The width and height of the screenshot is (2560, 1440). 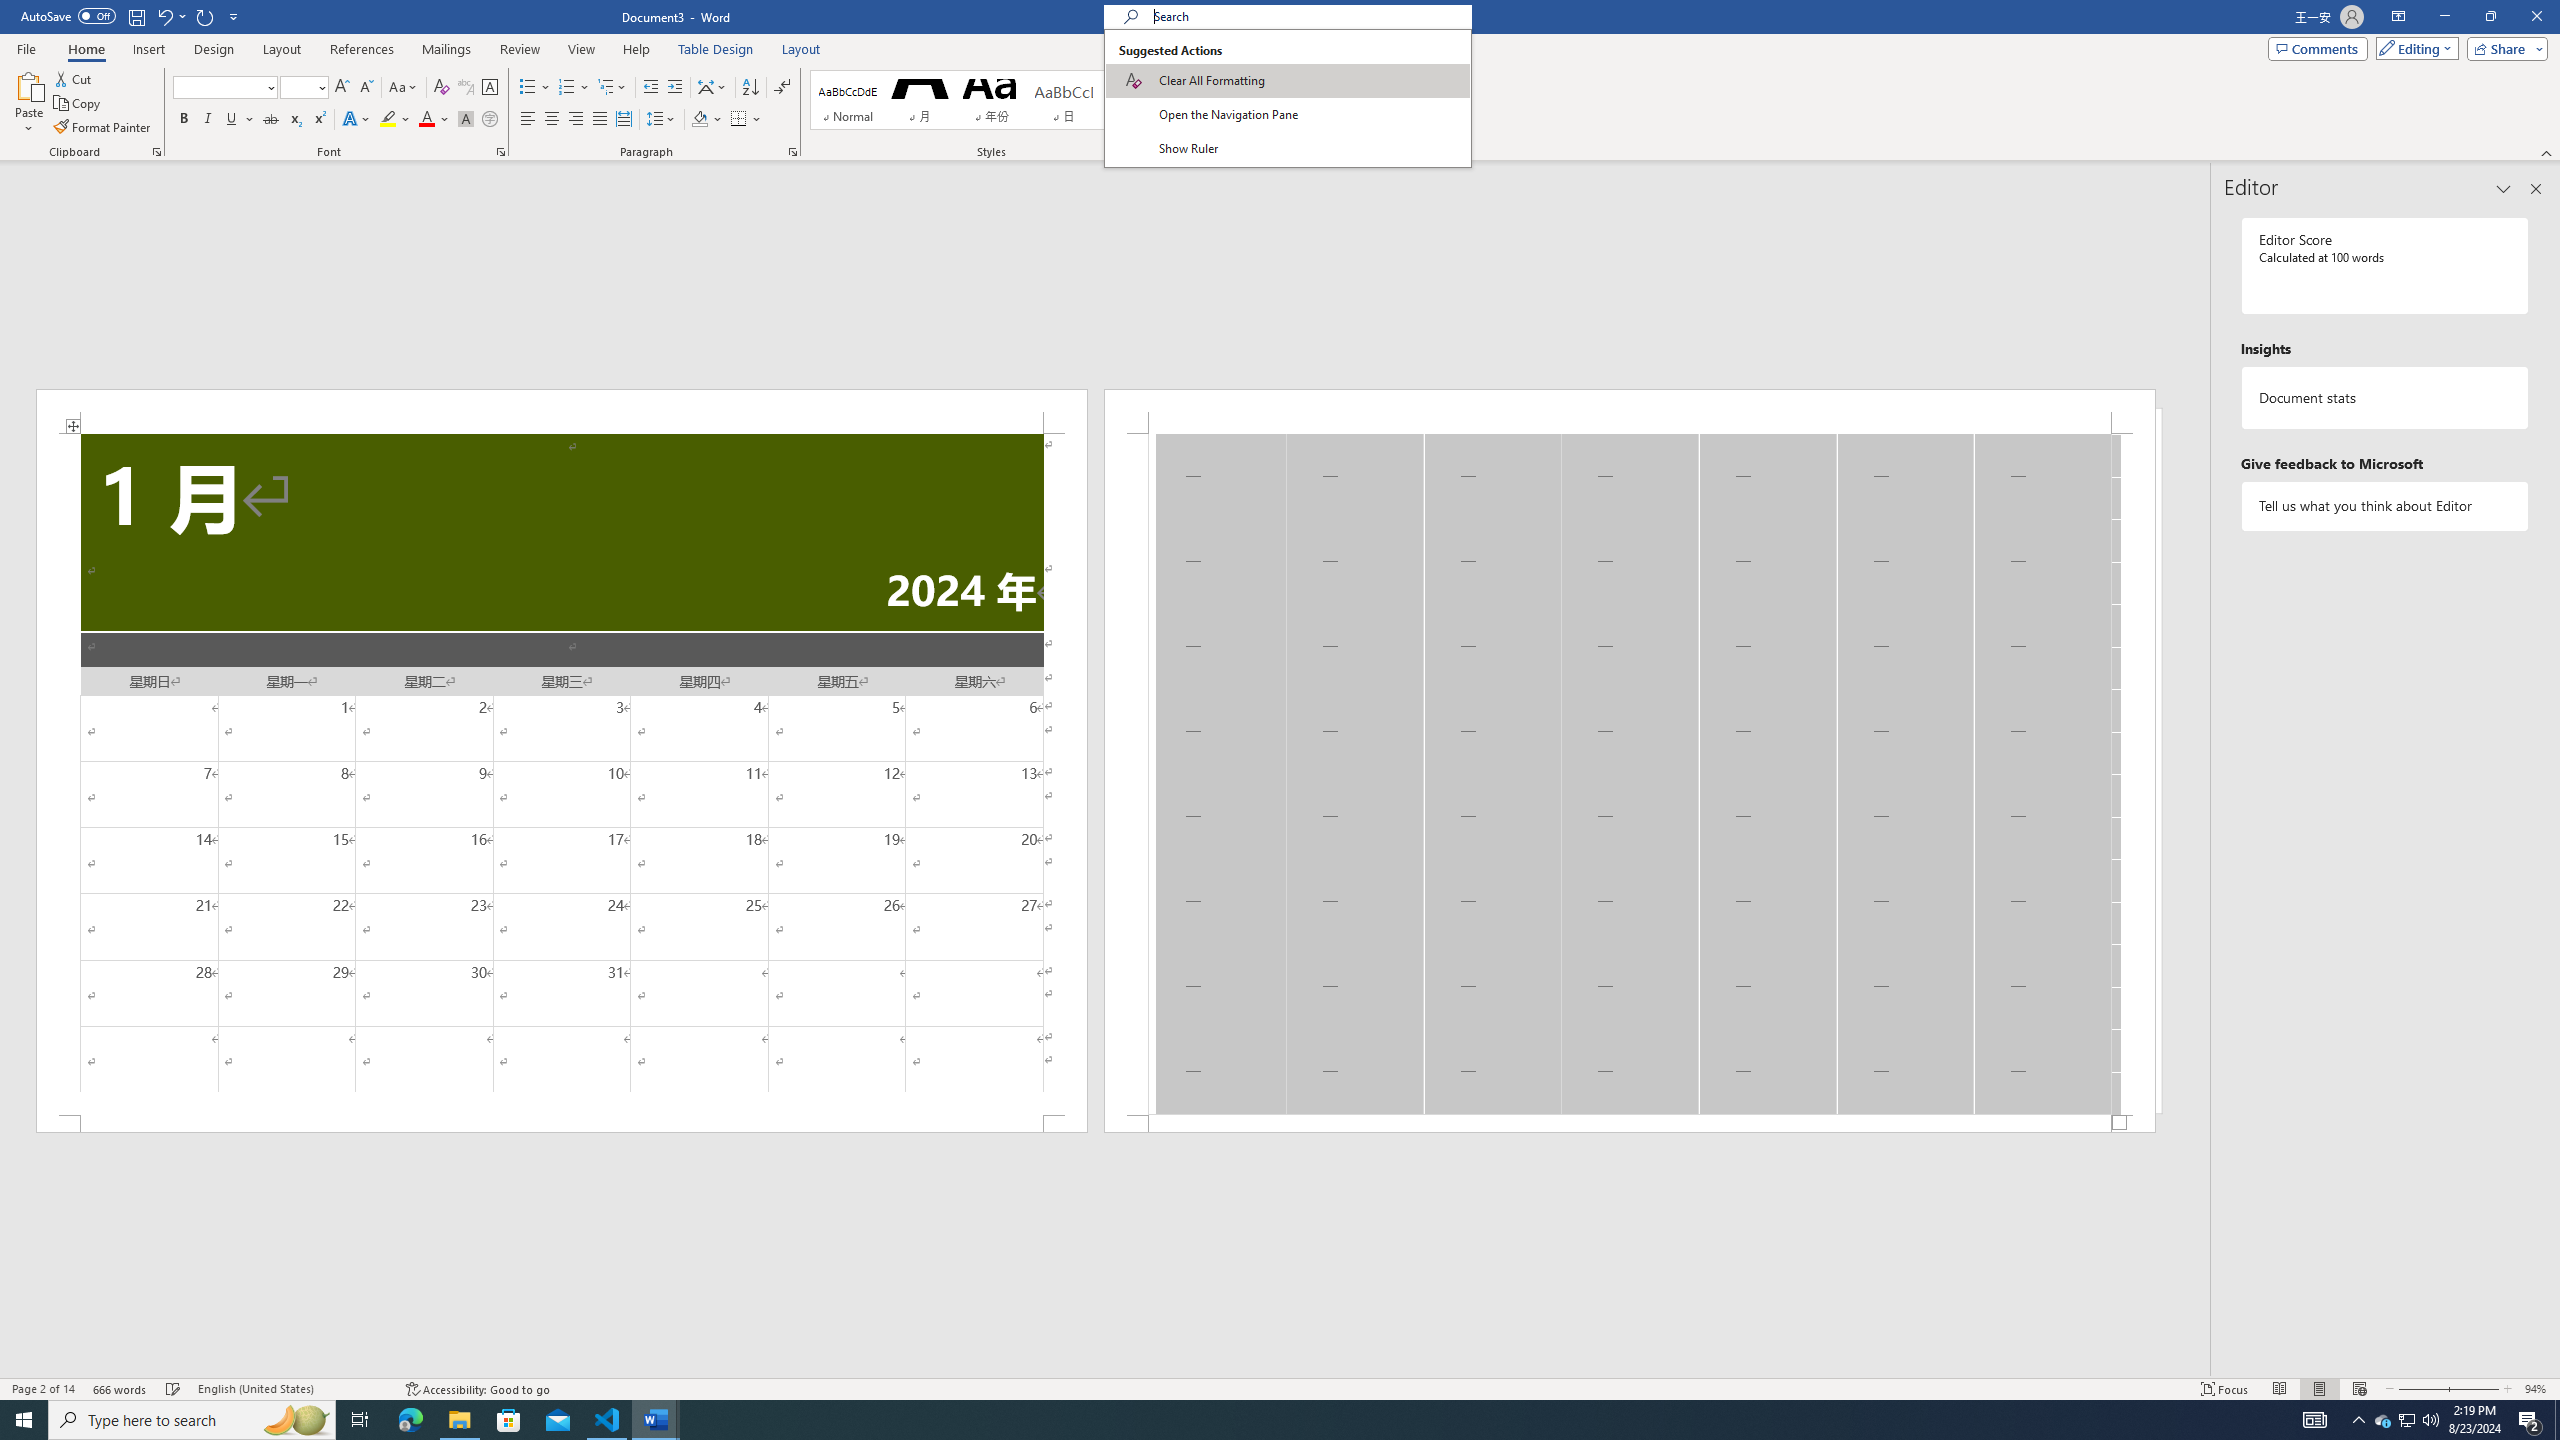 What do you see at coordinates (366, 88) in the screenshot?
I see `Shrink Font` at bounding box center [366, 88].